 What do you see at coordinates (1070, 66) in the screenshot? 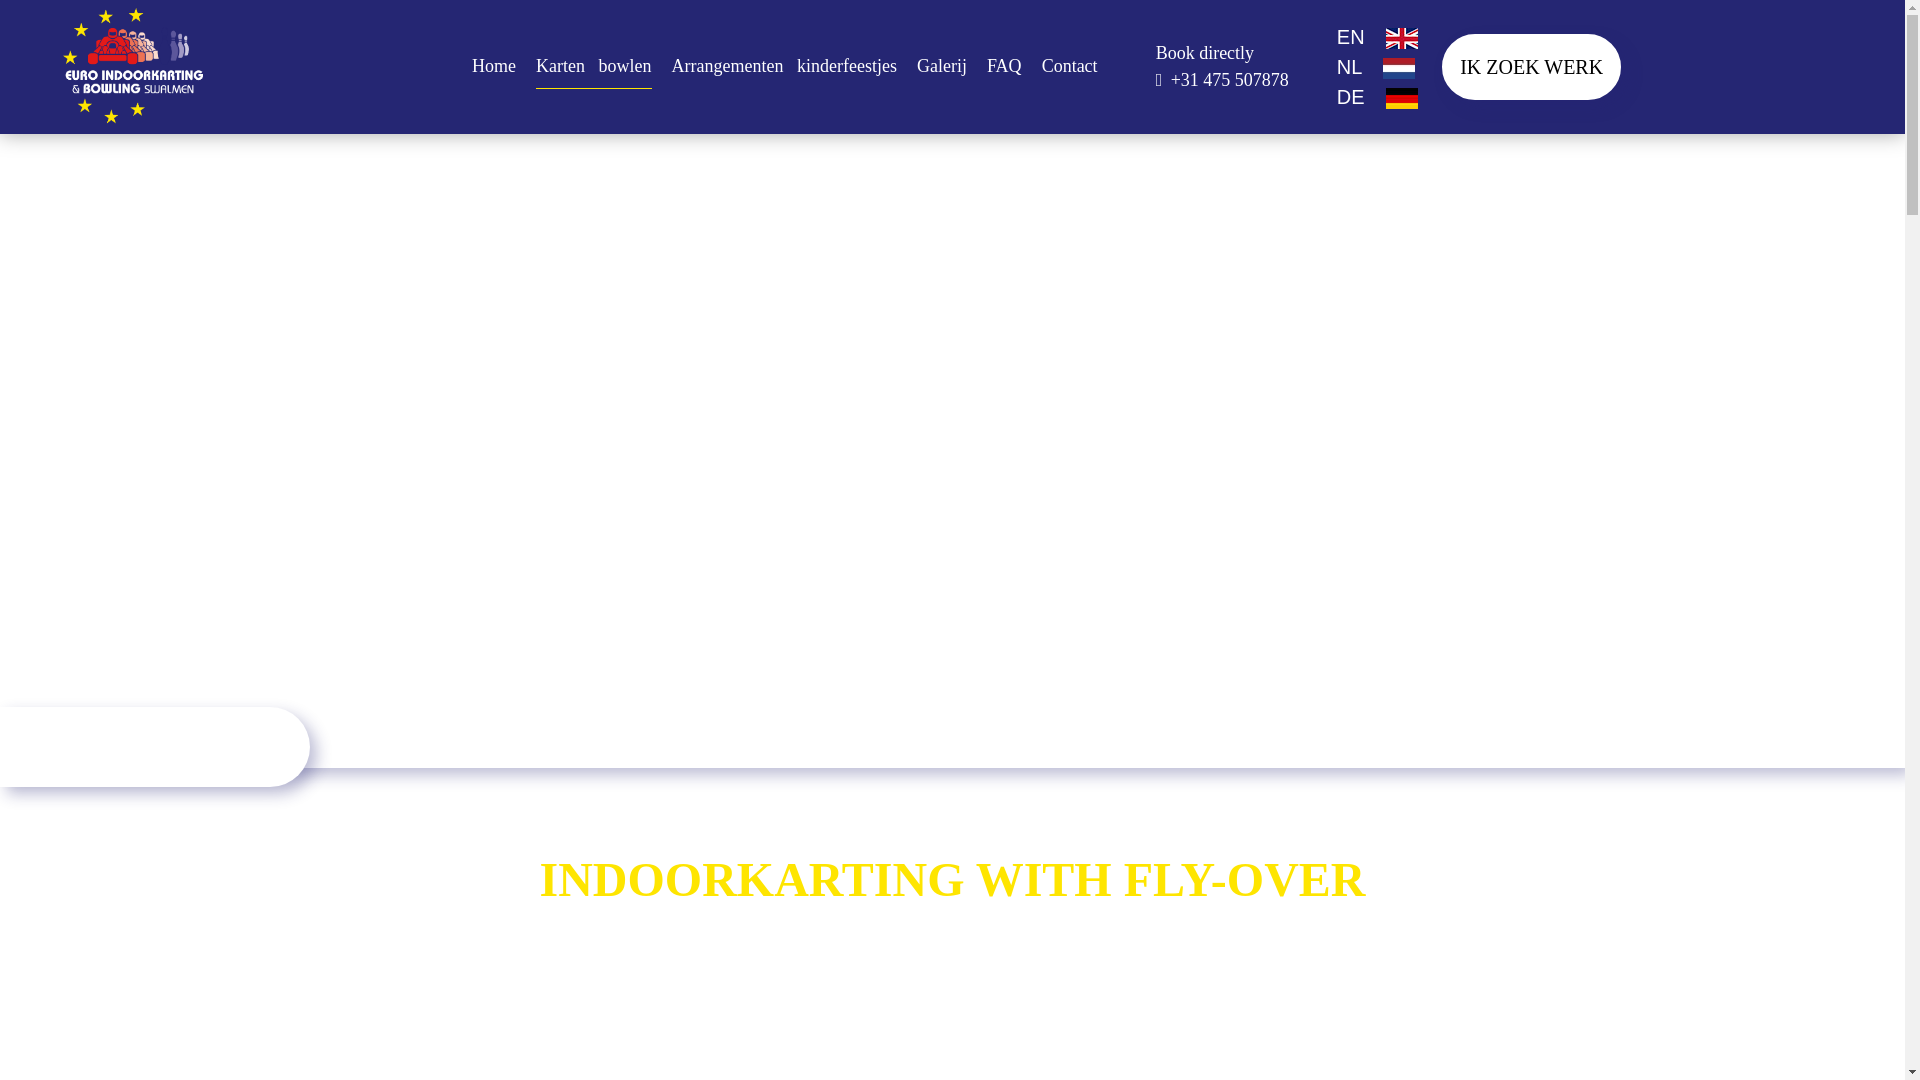
I see `Contact` at bounding box center [1070, 66].